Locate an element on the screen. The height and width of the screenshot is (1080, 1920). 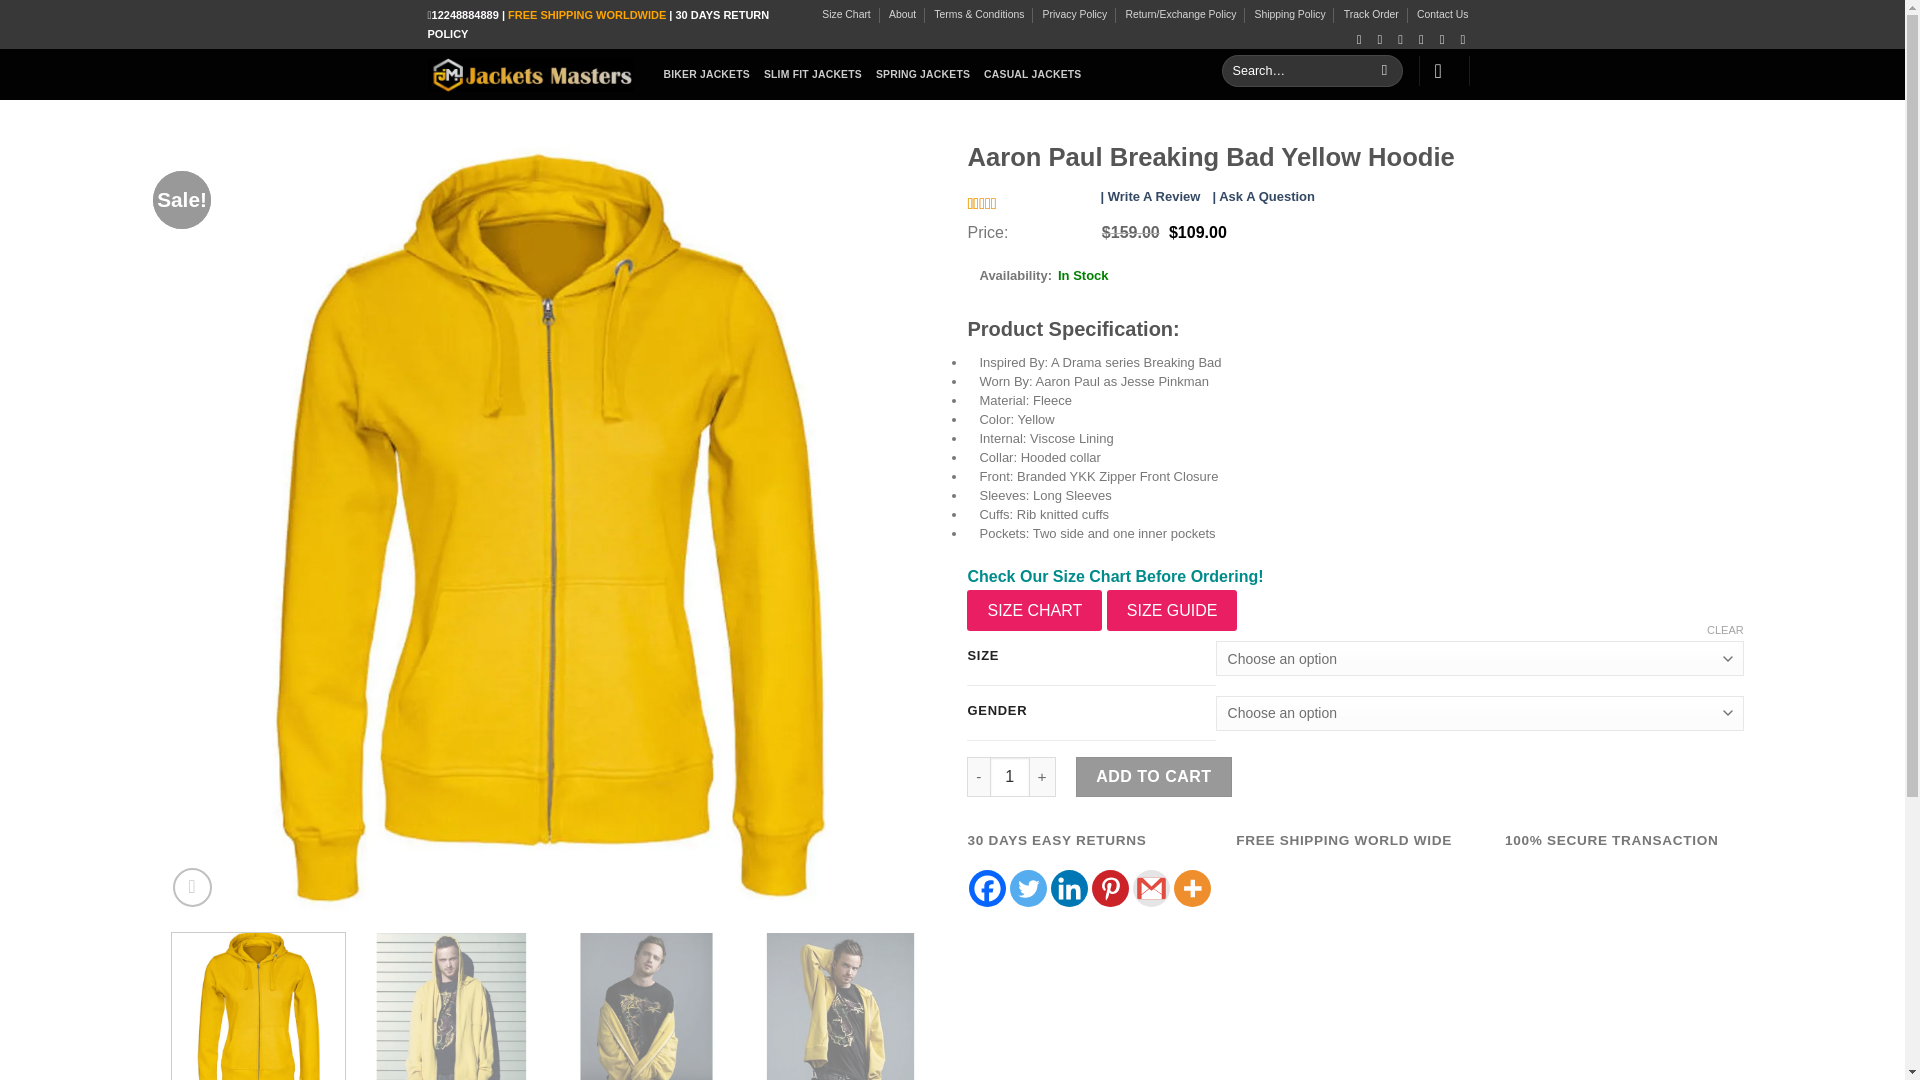
SLIM FIT JACKETS is located at coordinates (813, 74).